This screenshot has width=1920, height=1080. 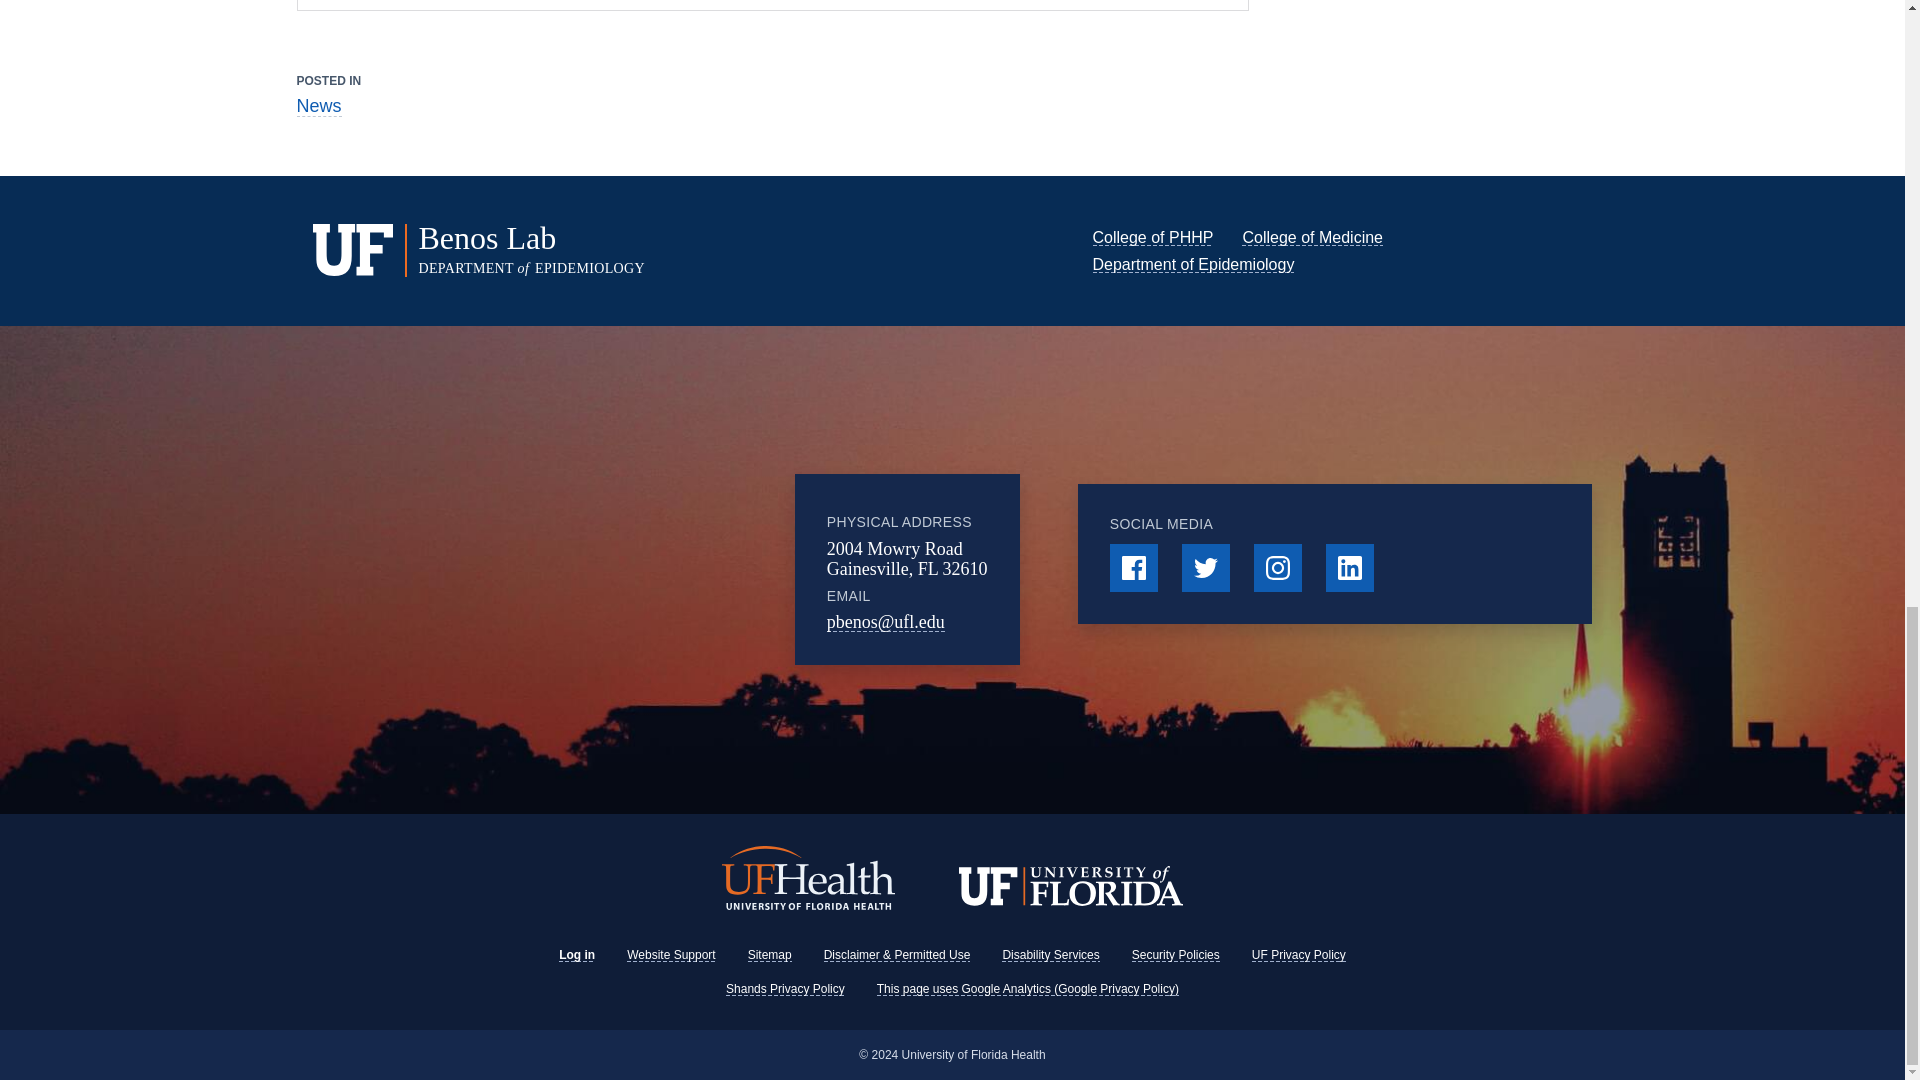 I want to click on Department of Epidemiology, so click(x=1193, y=264).